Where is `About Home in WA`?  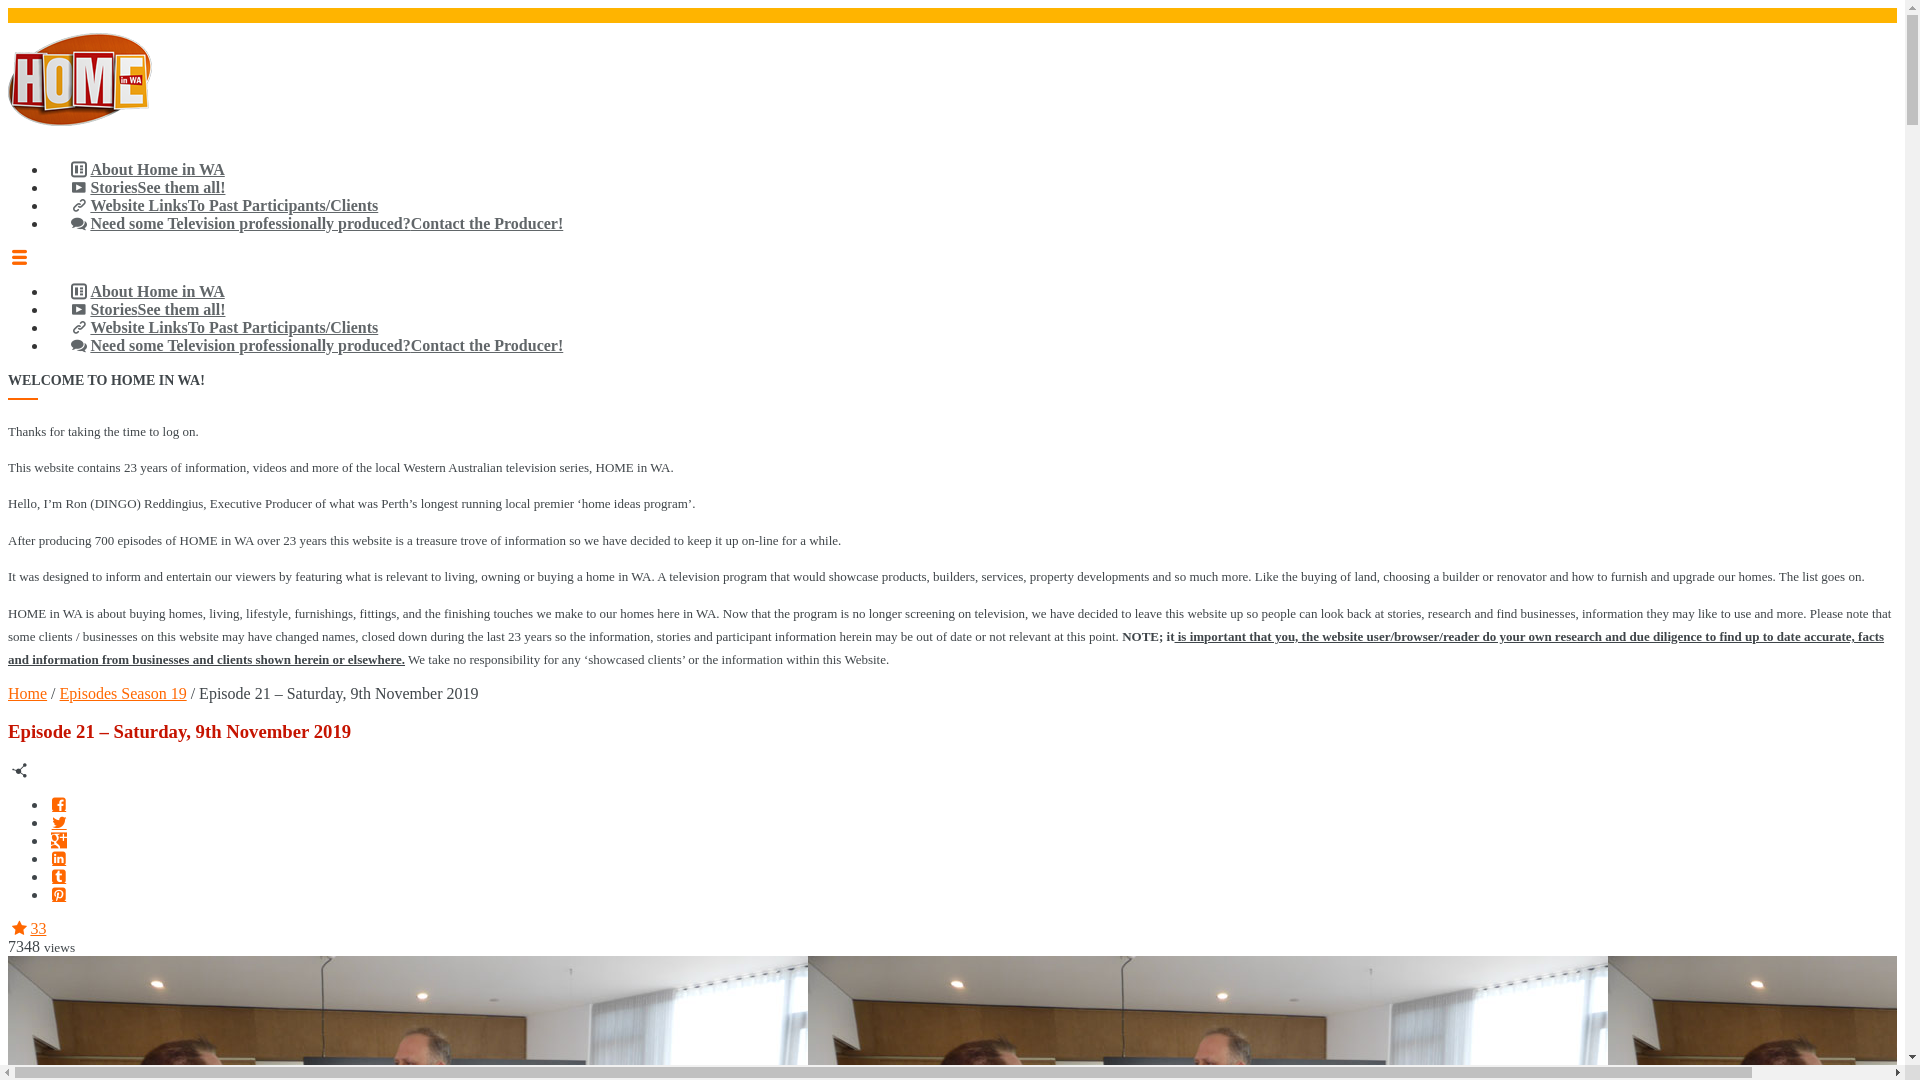
About Home in WA is located at coordinates (146, 292).